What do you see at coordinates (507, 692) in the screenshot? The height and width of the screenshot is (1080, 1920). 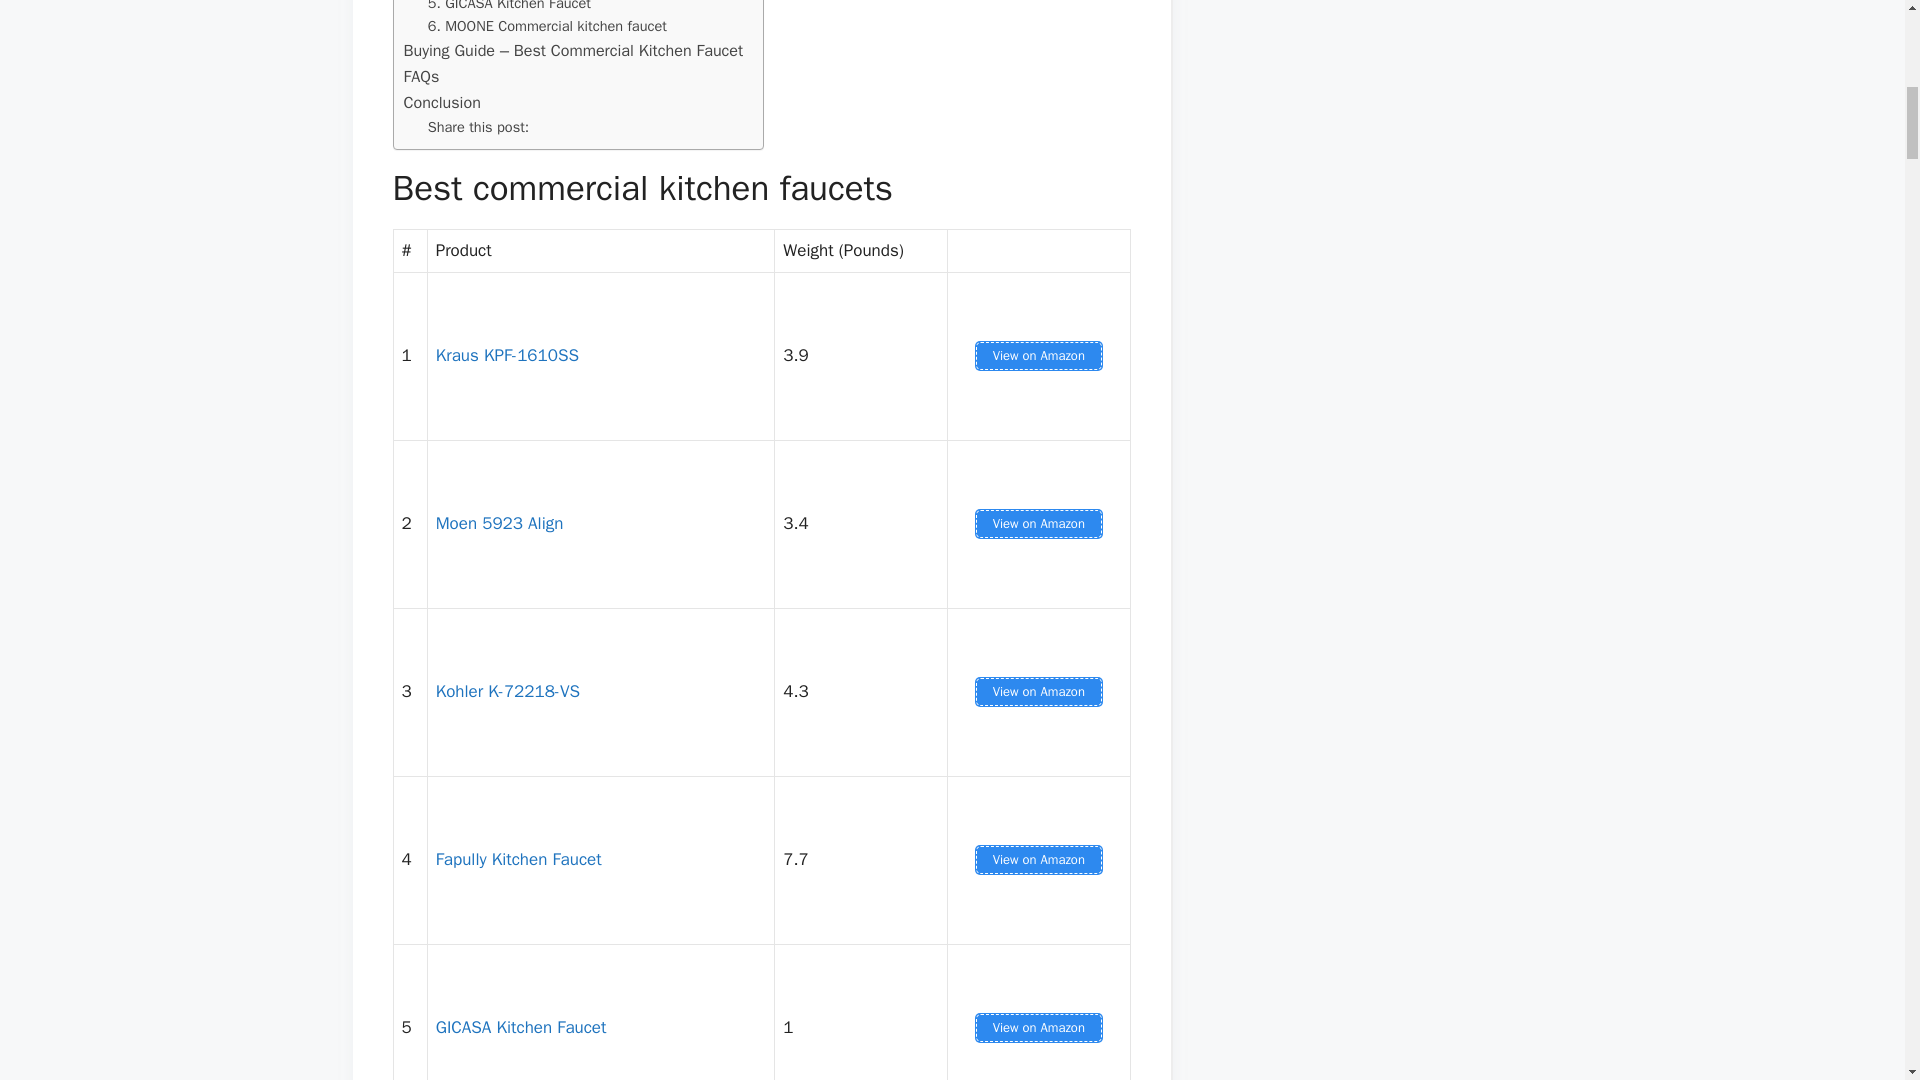 I see `Kohler K-72218-VS` at bounding box center [507, 692].